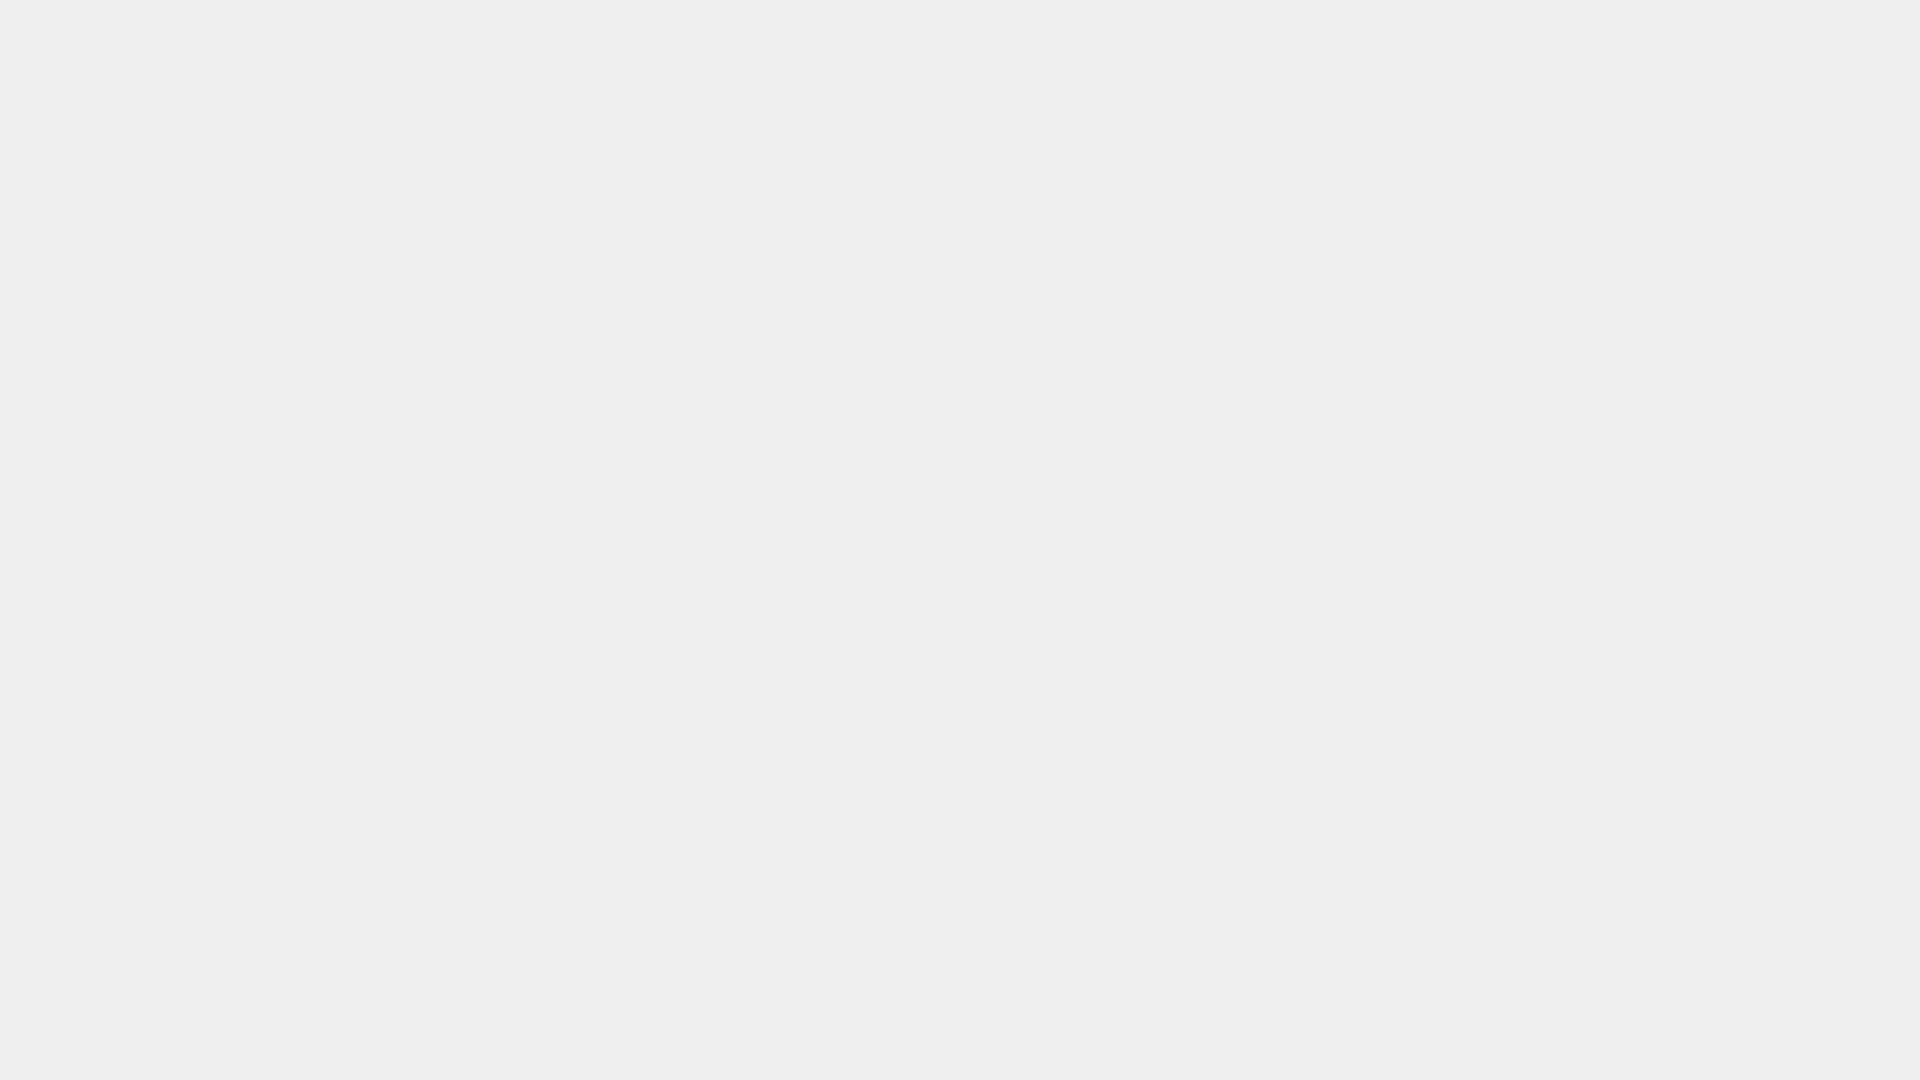 The width and height of the screenshot is (1920, 1080). What do you see at coordinates (1470, 25) in the screenshot?
I see `Facebook` at bounding box center [1470, 25].